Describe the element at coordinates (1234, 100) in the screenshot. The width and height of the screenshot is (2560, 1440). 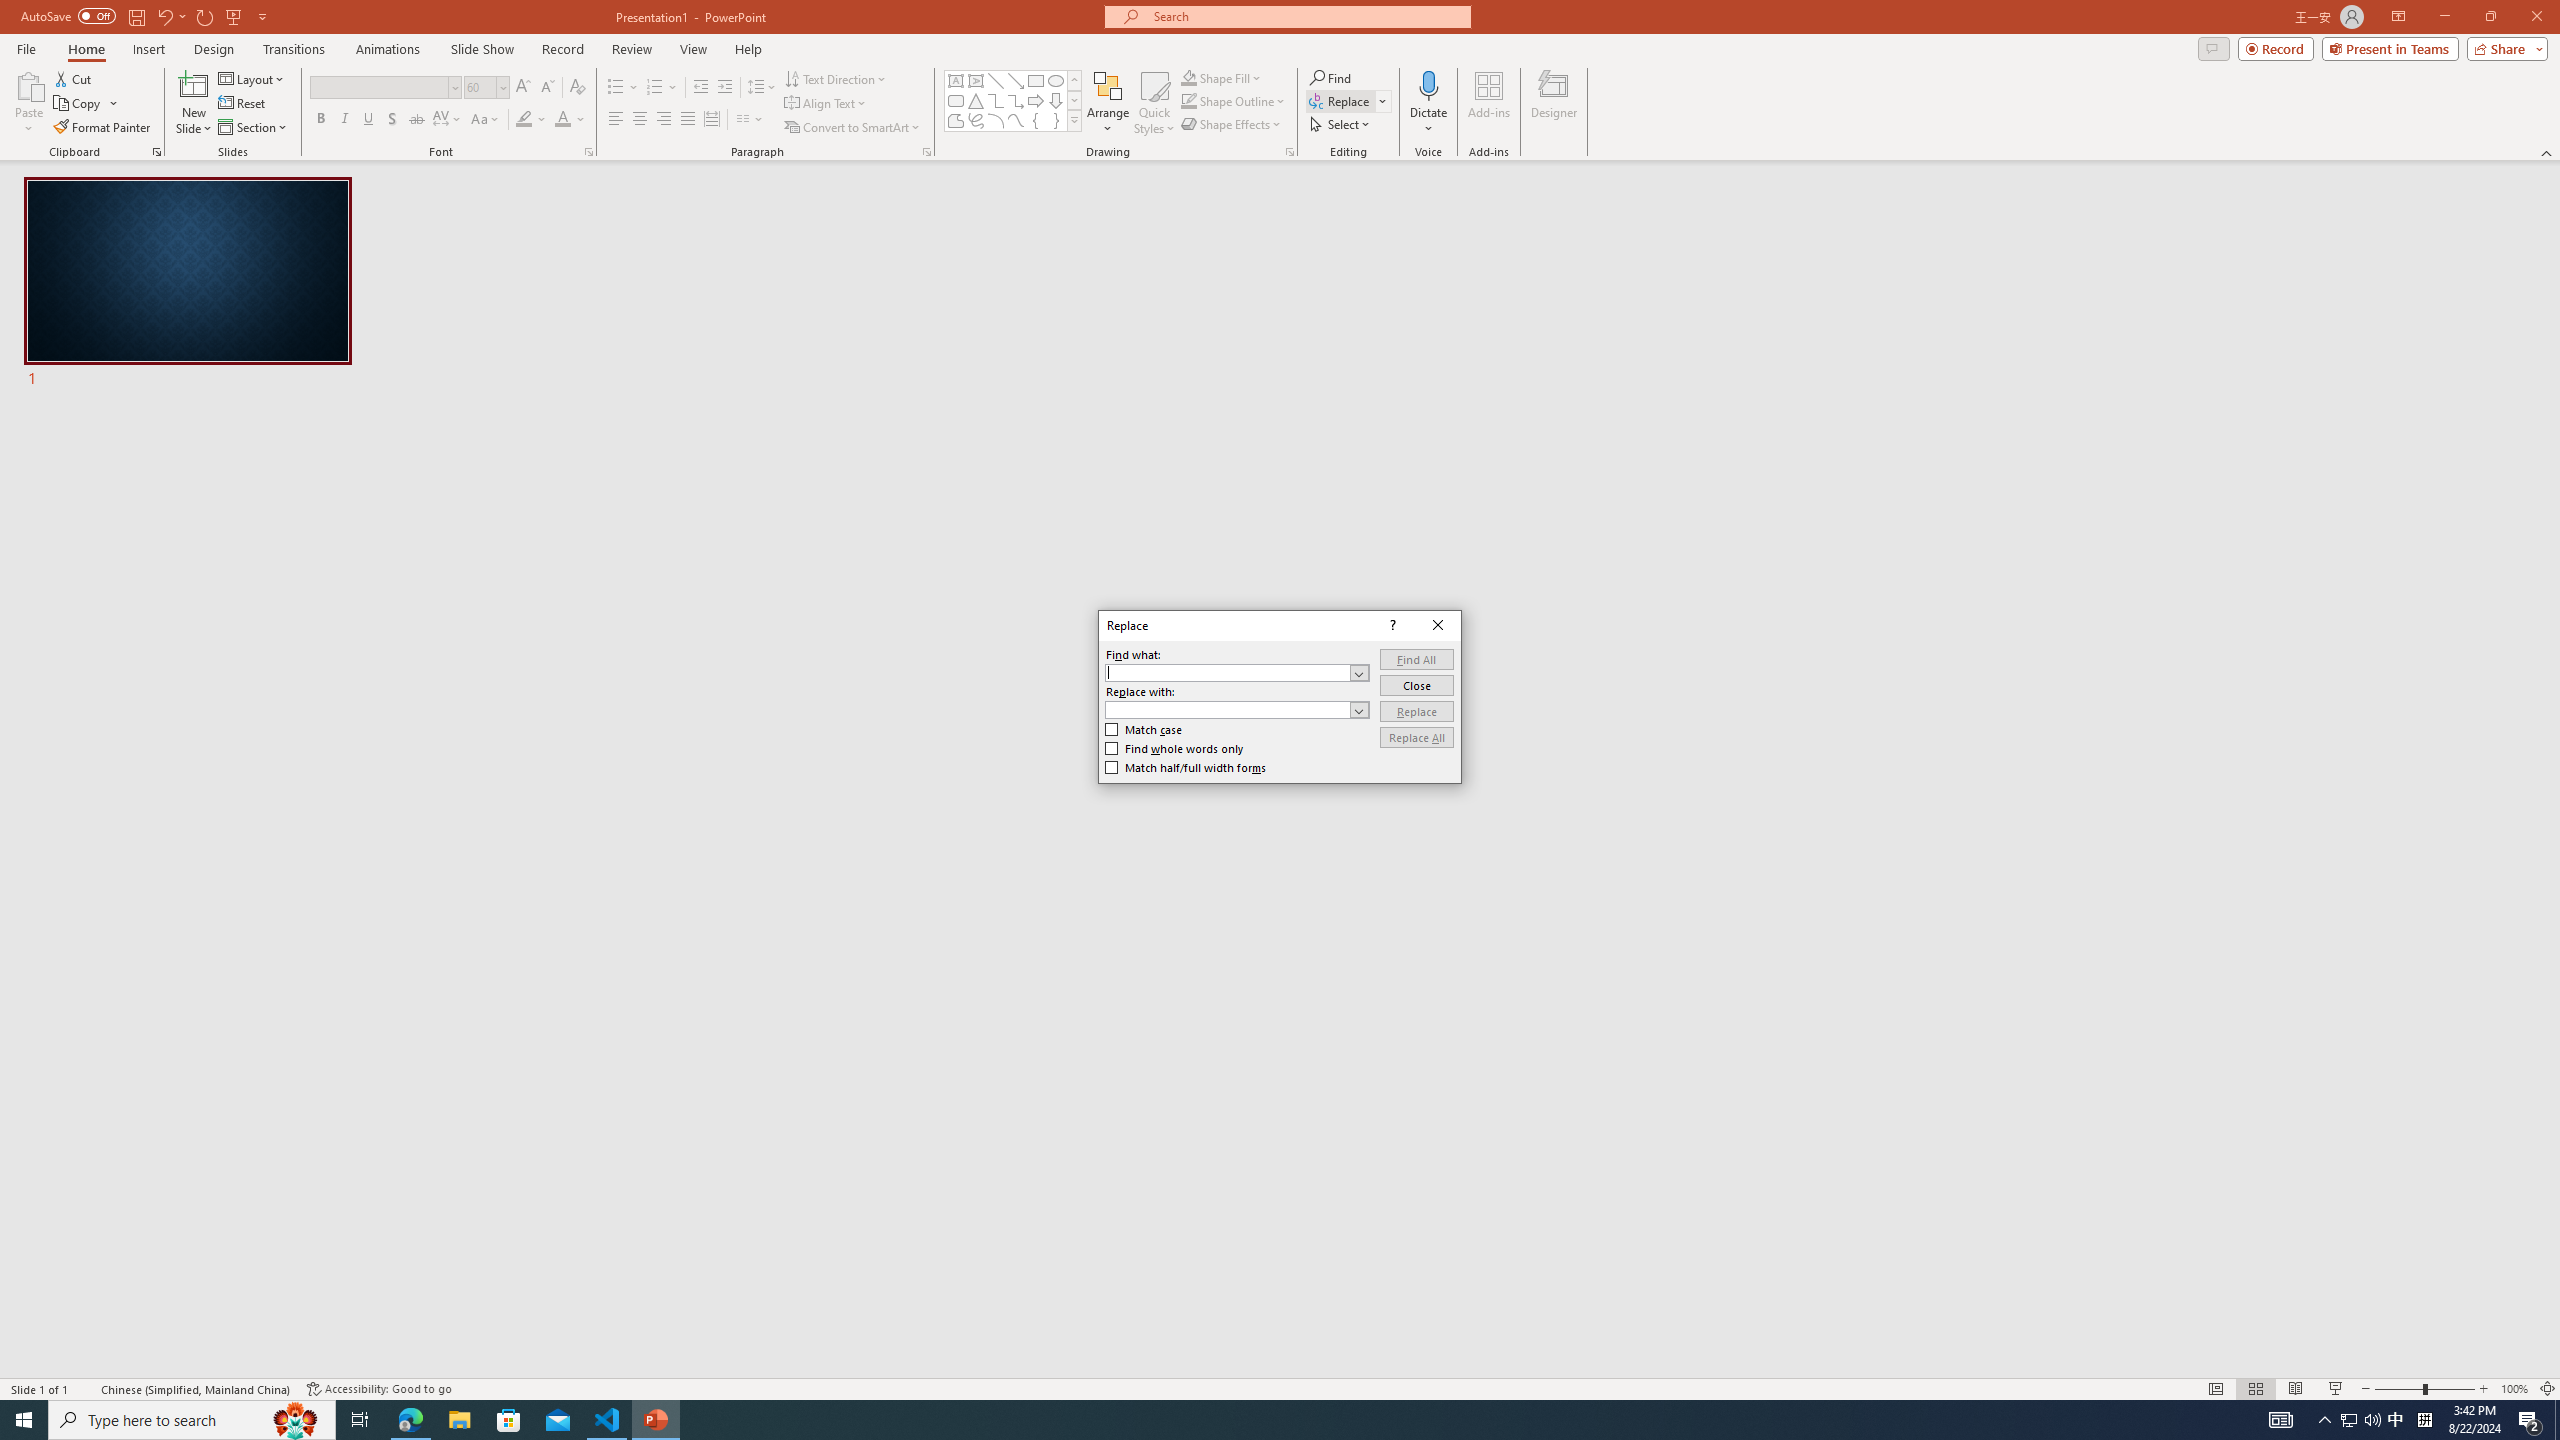
I see `Format Object...` at that location.